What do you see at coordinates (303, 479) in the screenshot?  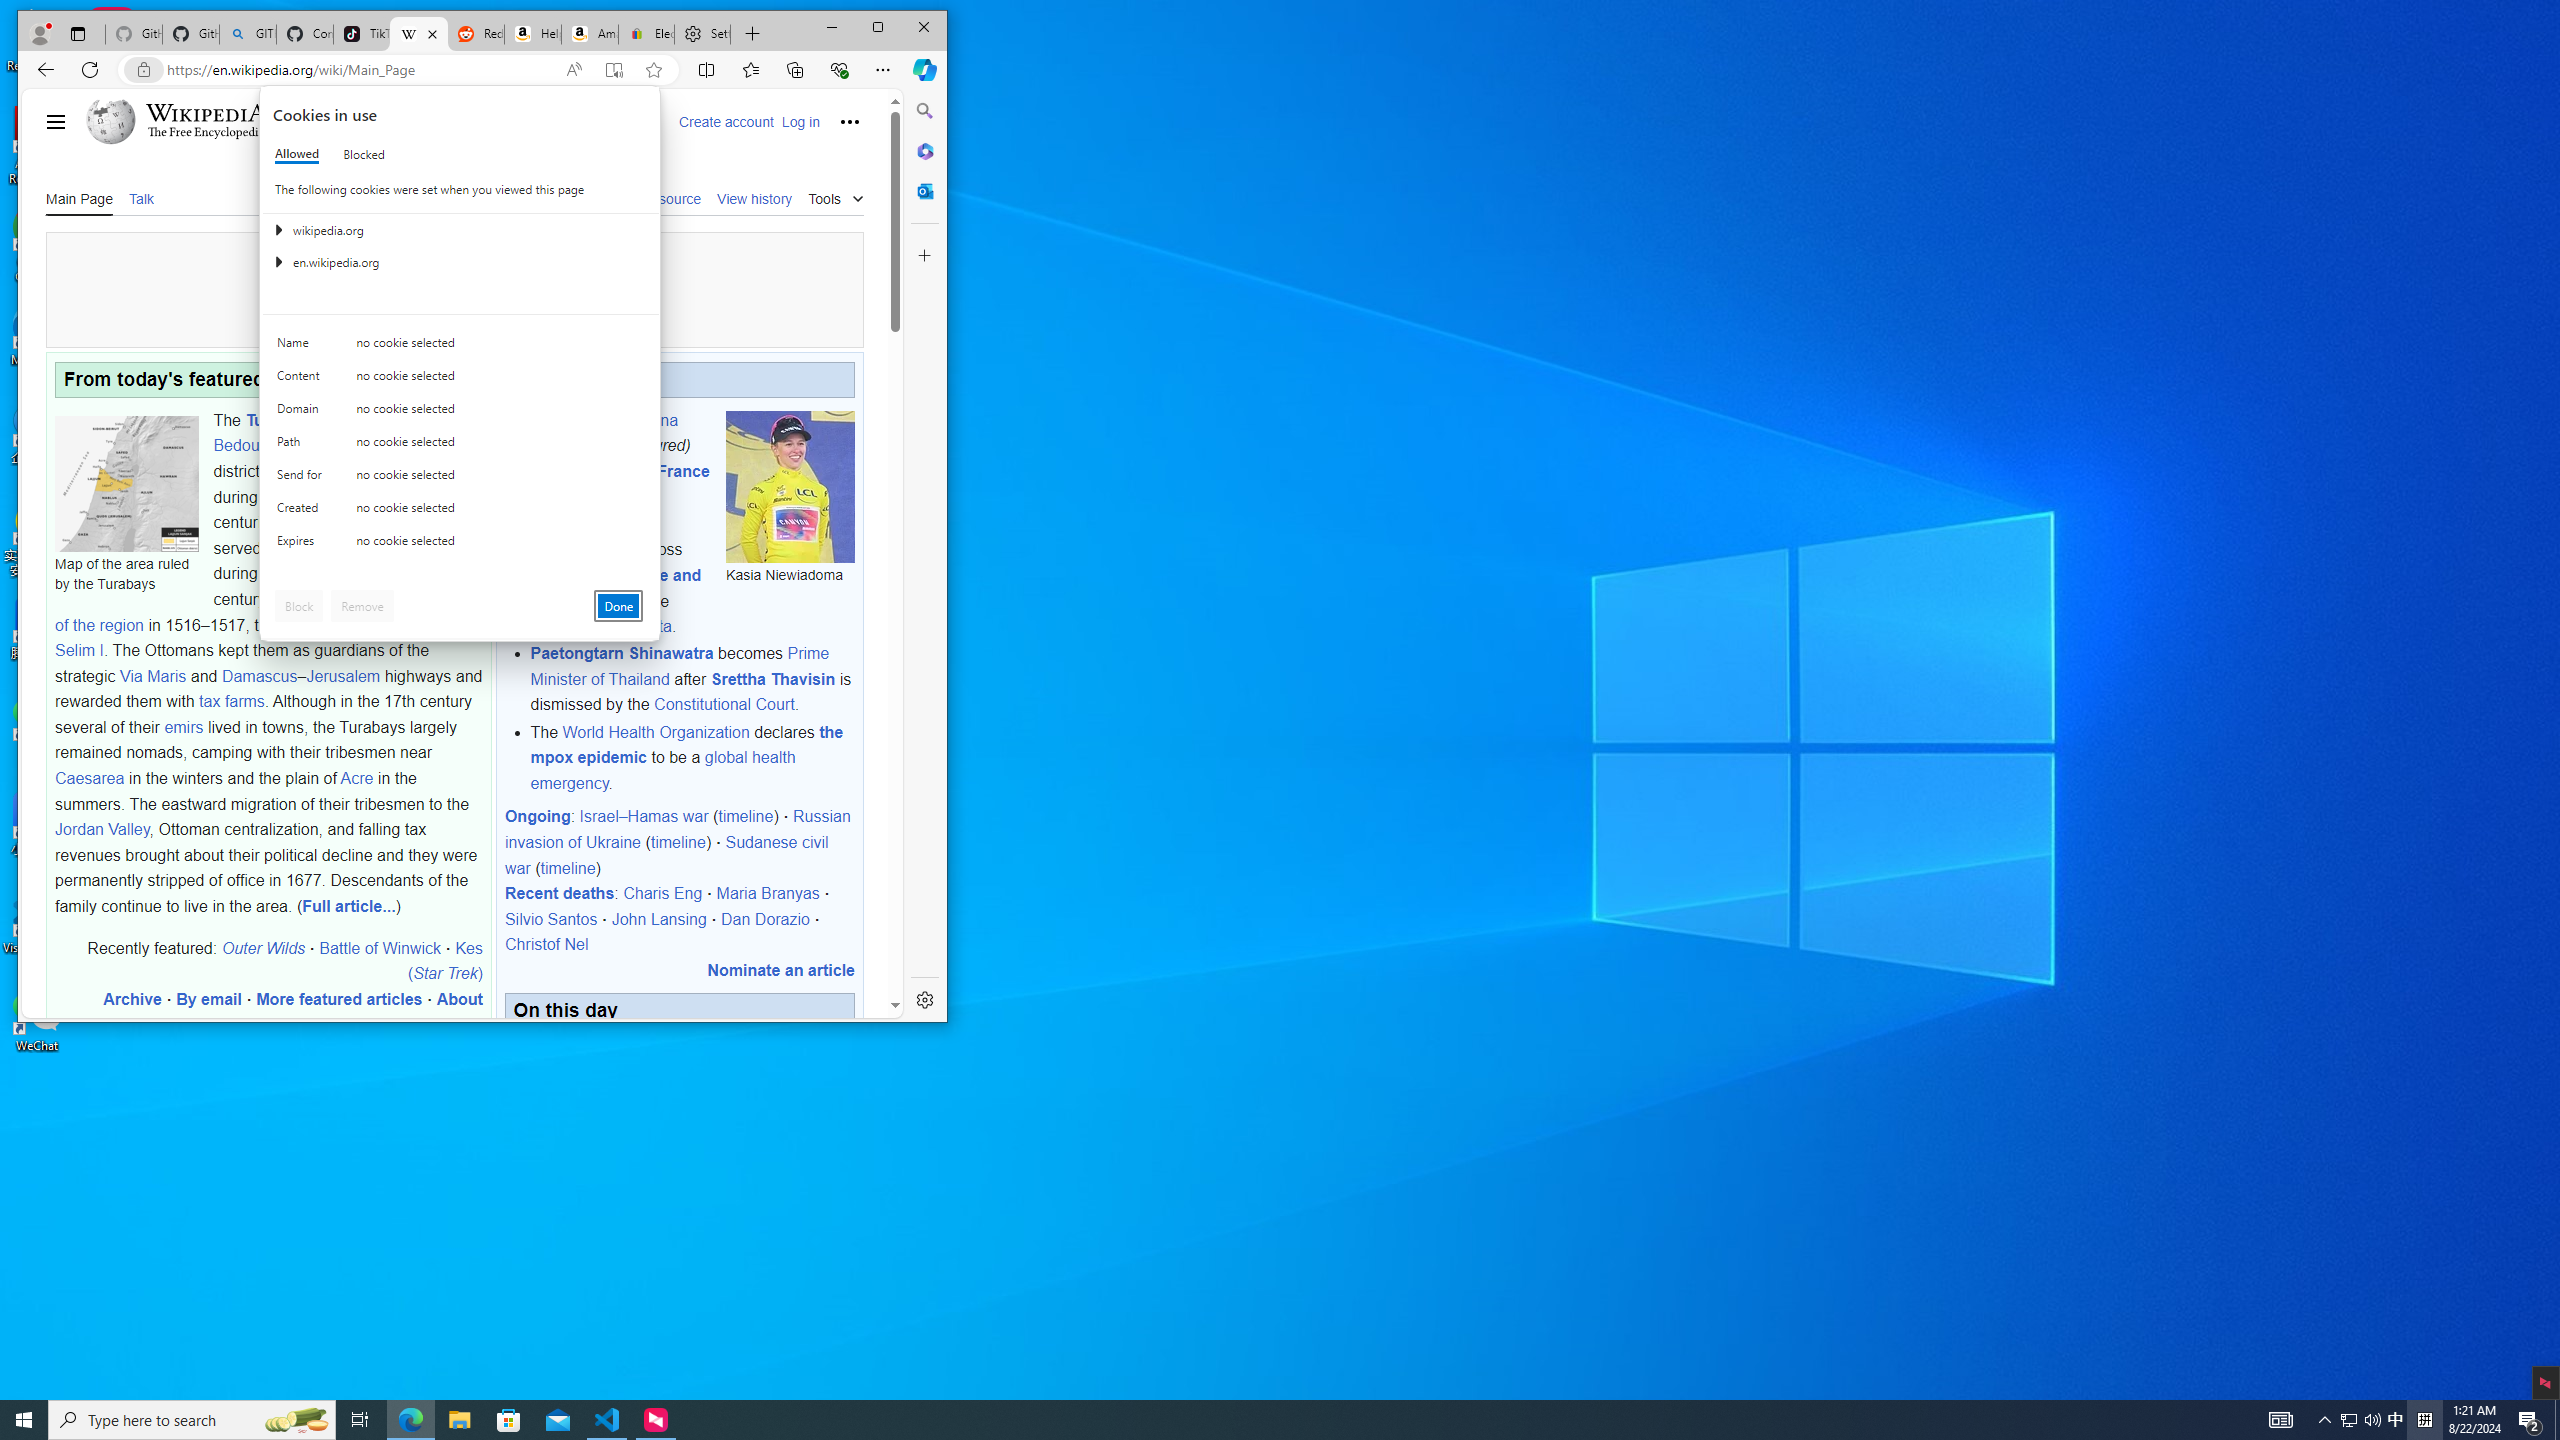 I see `Send for` at bounding box center [303, 479].